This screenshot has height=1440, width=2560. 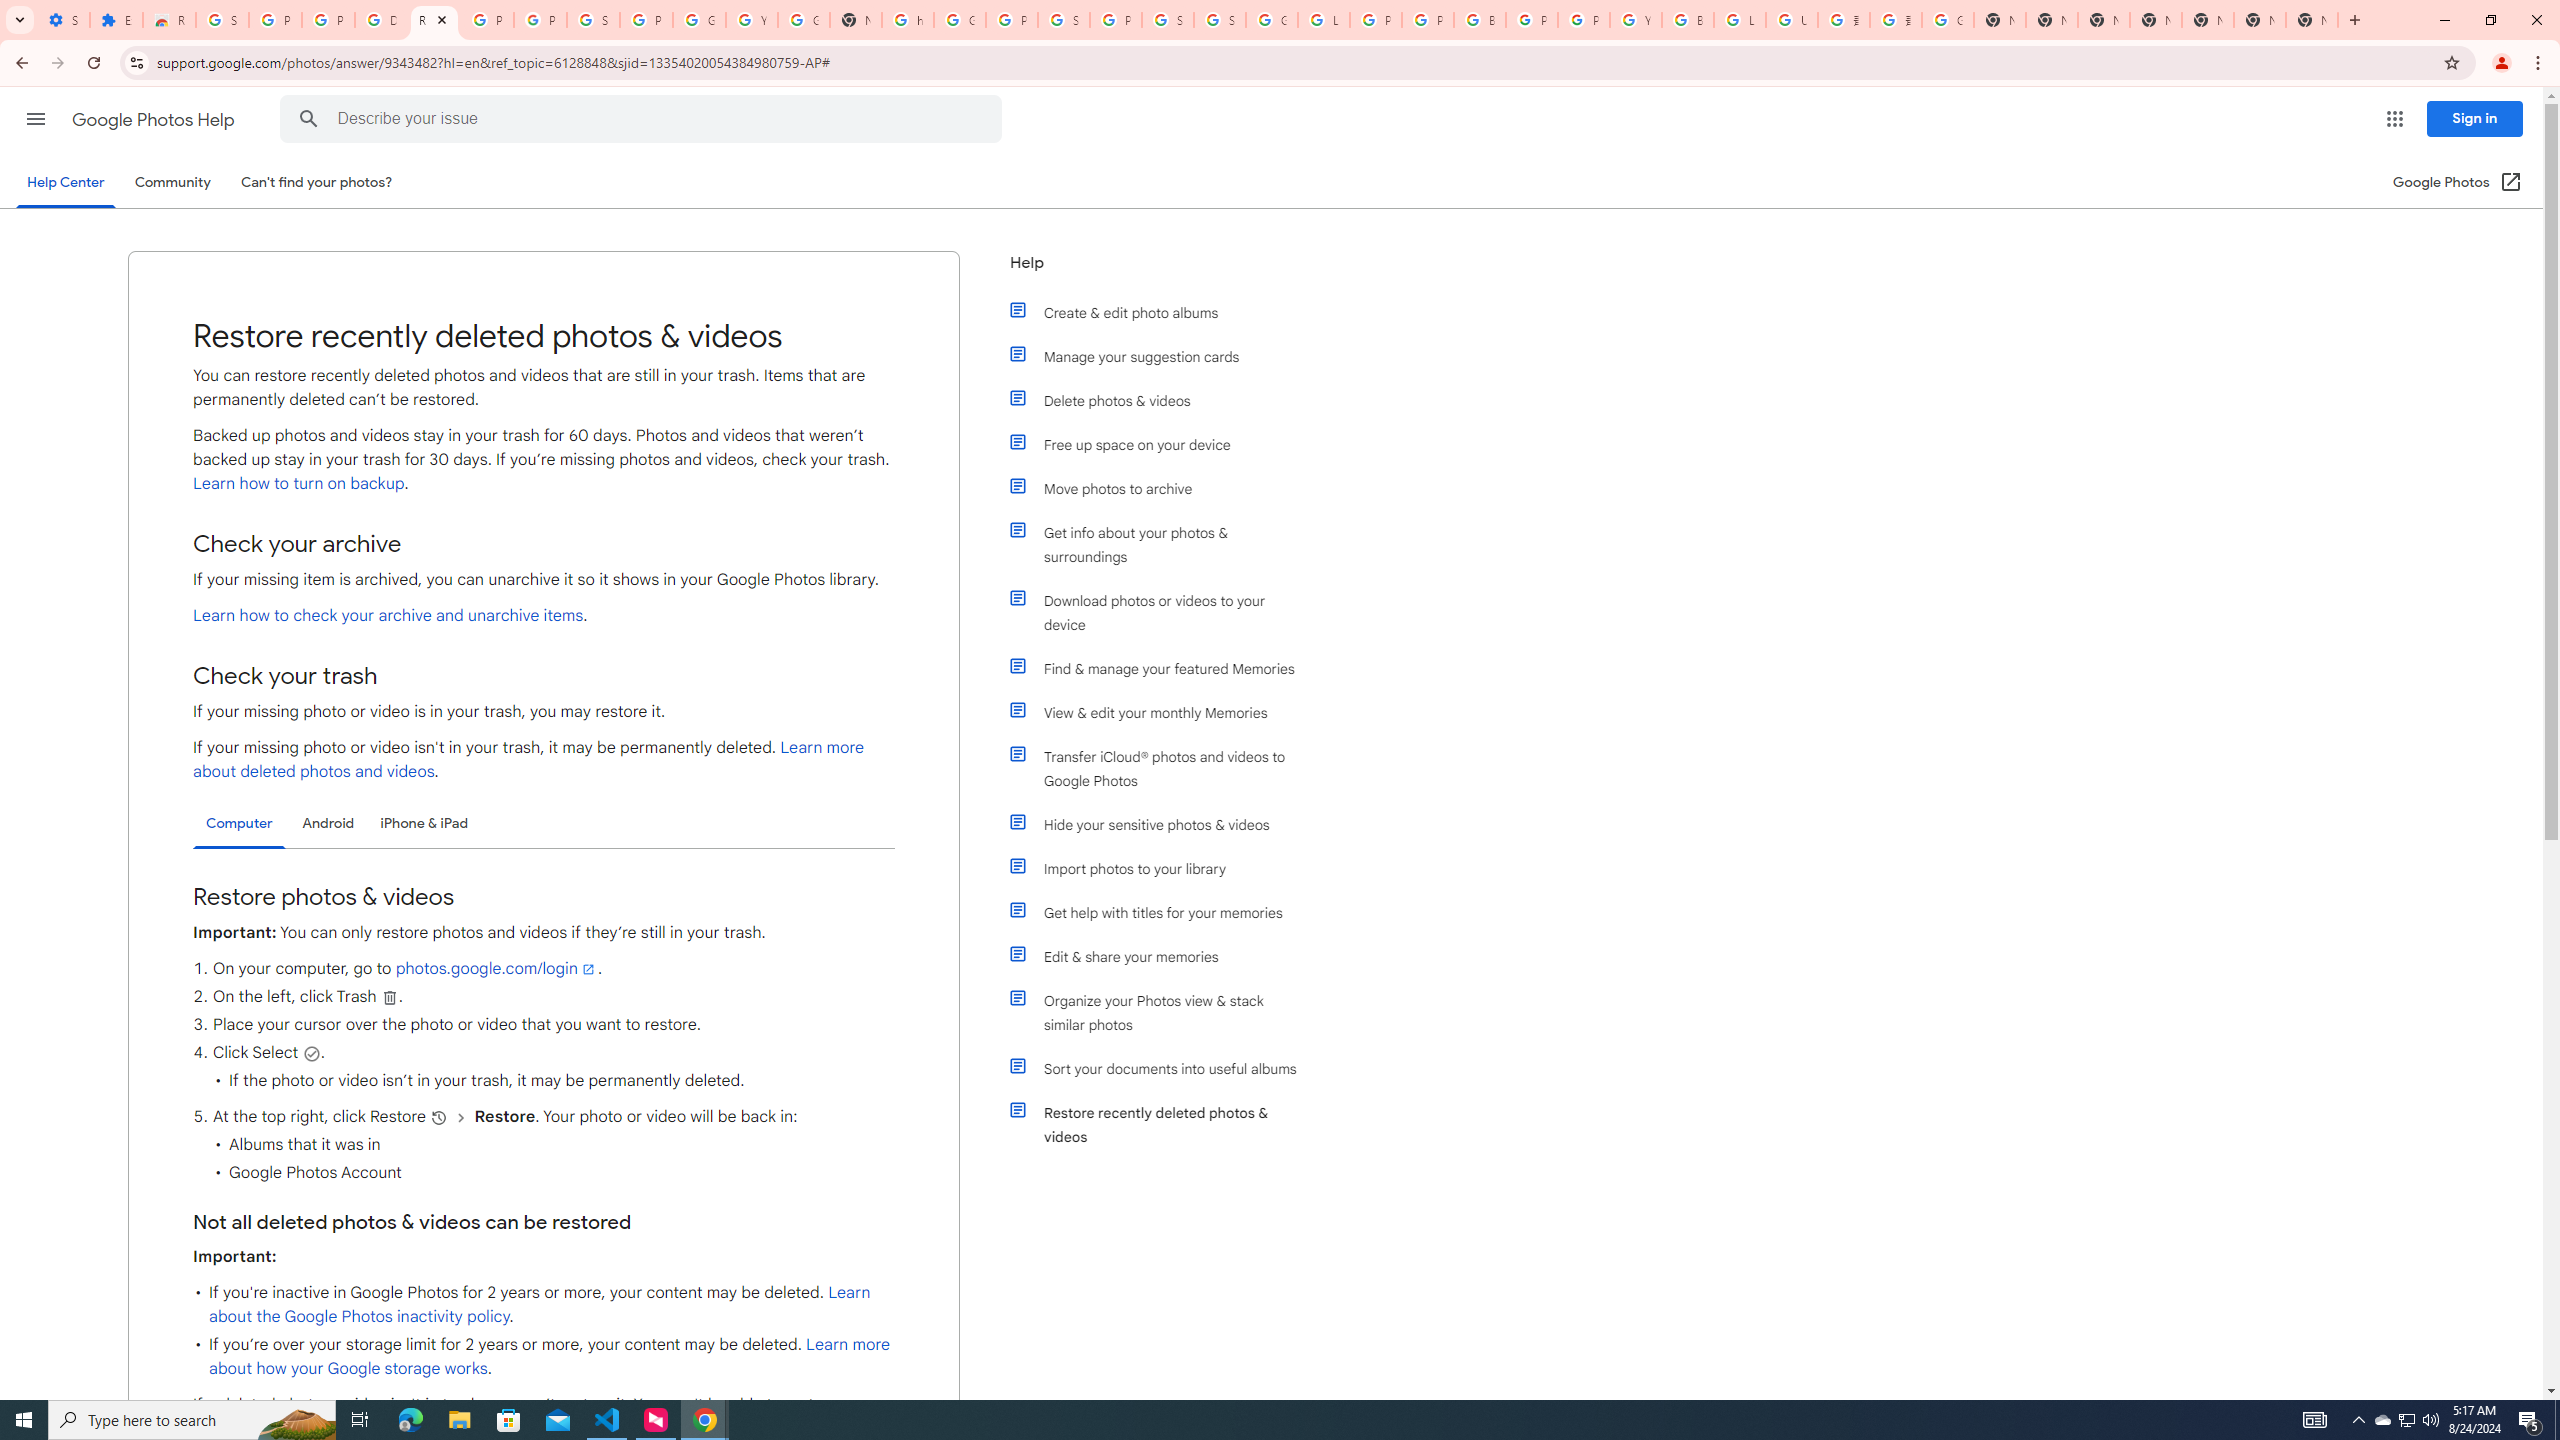 I want to click on Move photos to archive, so click(x=1163, y=488).